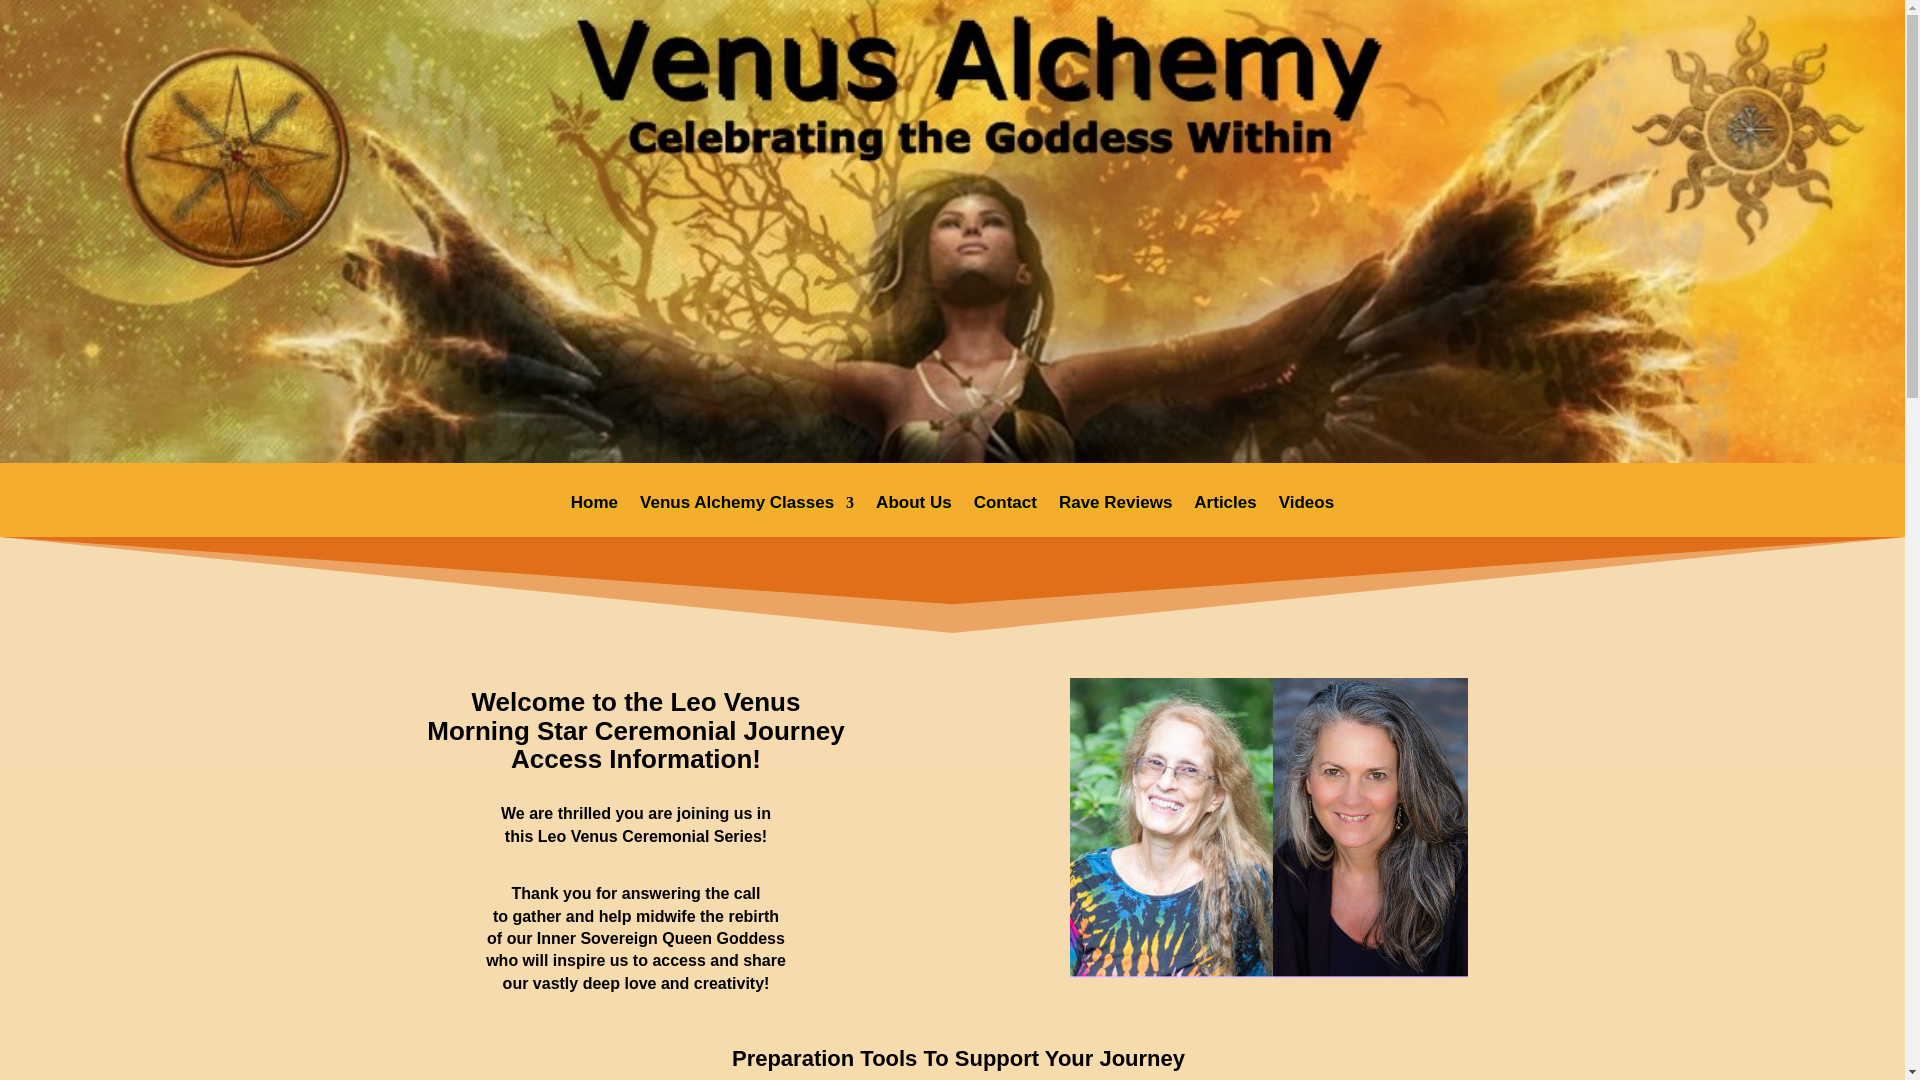 The width and height of the screenshot is (1920, 1080). Describe the element at coordinates (1268, 828) in the screenshot. I see `Cayelin and Sheridan 2021` at that location.